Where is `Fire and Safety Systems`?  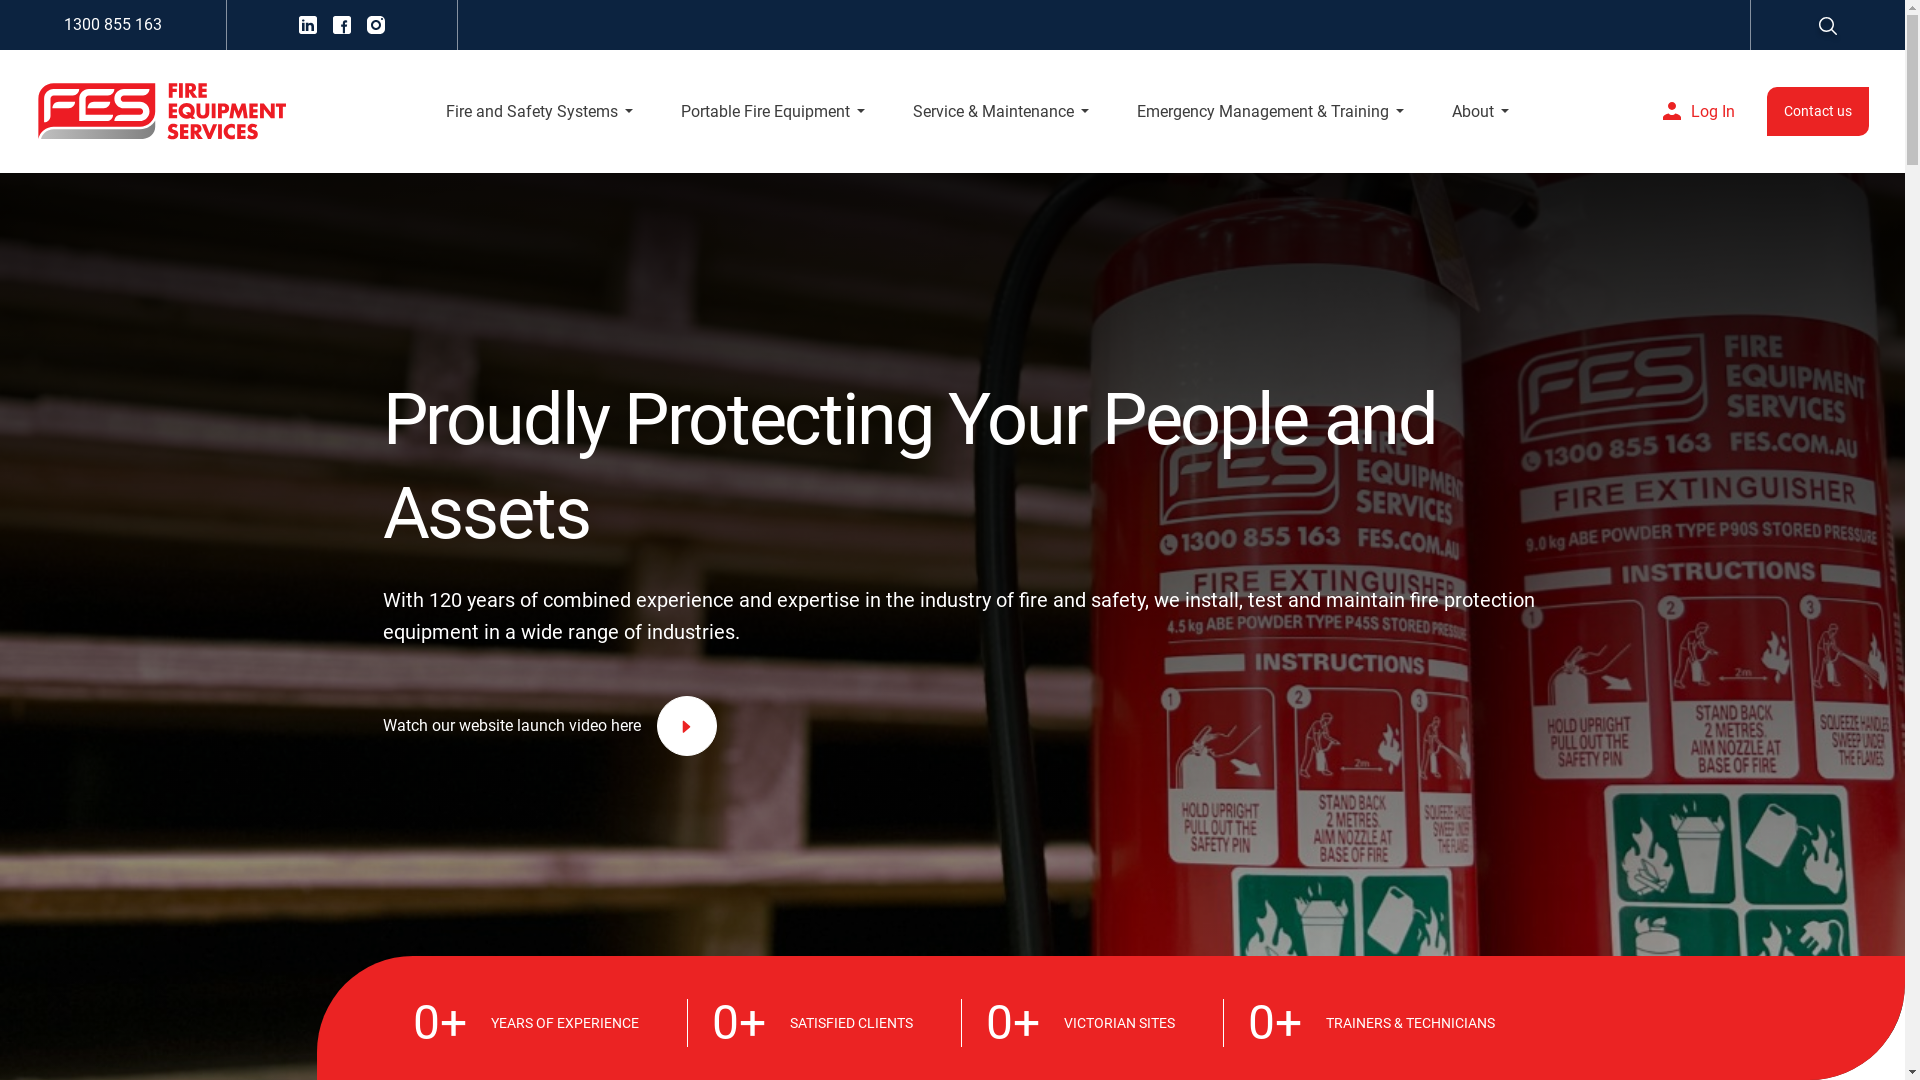
Fire and Safety Systems is located at coordinates (540, 112).